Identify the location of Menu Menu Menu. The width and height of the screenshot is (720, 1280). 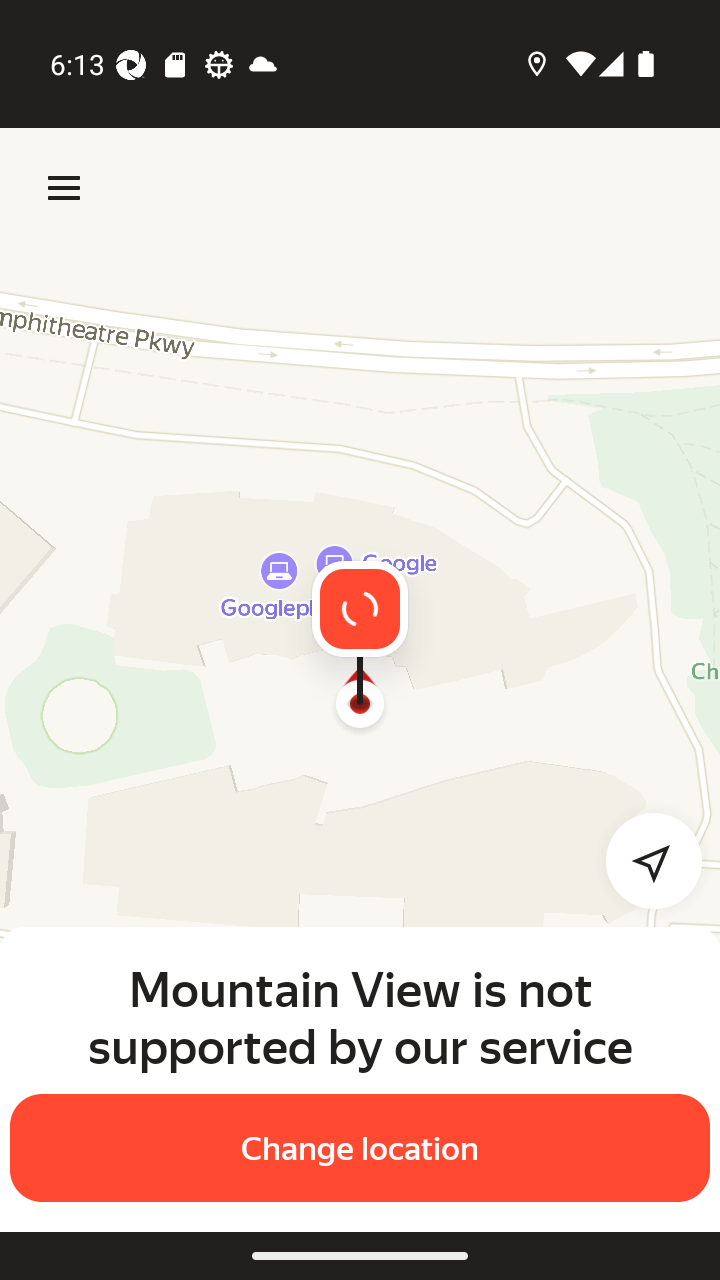
(64, 188).